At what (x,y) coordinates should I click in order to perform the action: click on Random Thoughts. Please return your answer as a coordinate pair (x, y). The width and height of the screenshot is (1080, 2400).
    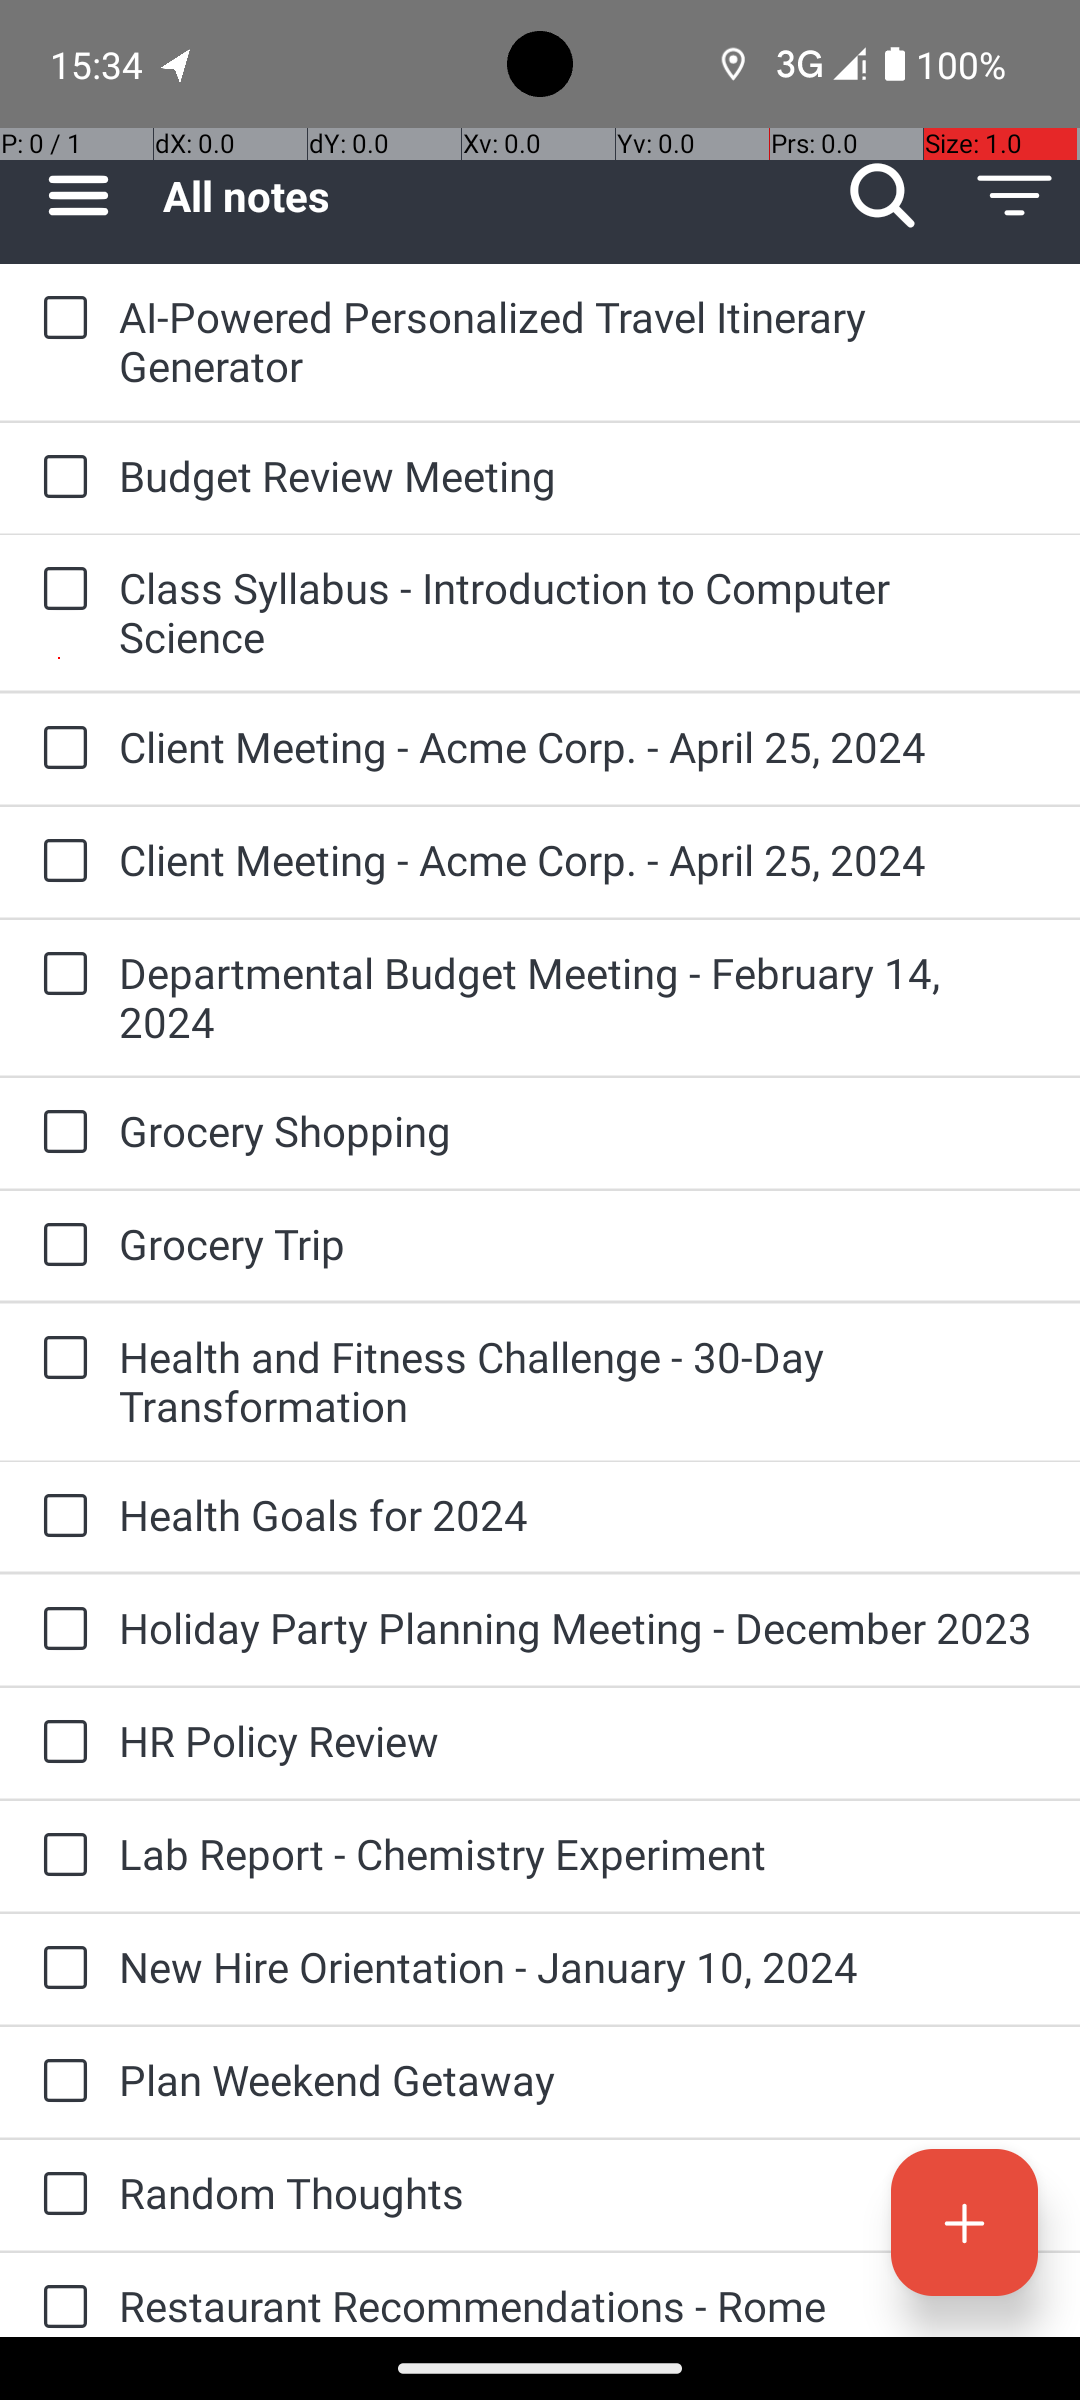
    Looking at the image, I should click on (580, 2192).